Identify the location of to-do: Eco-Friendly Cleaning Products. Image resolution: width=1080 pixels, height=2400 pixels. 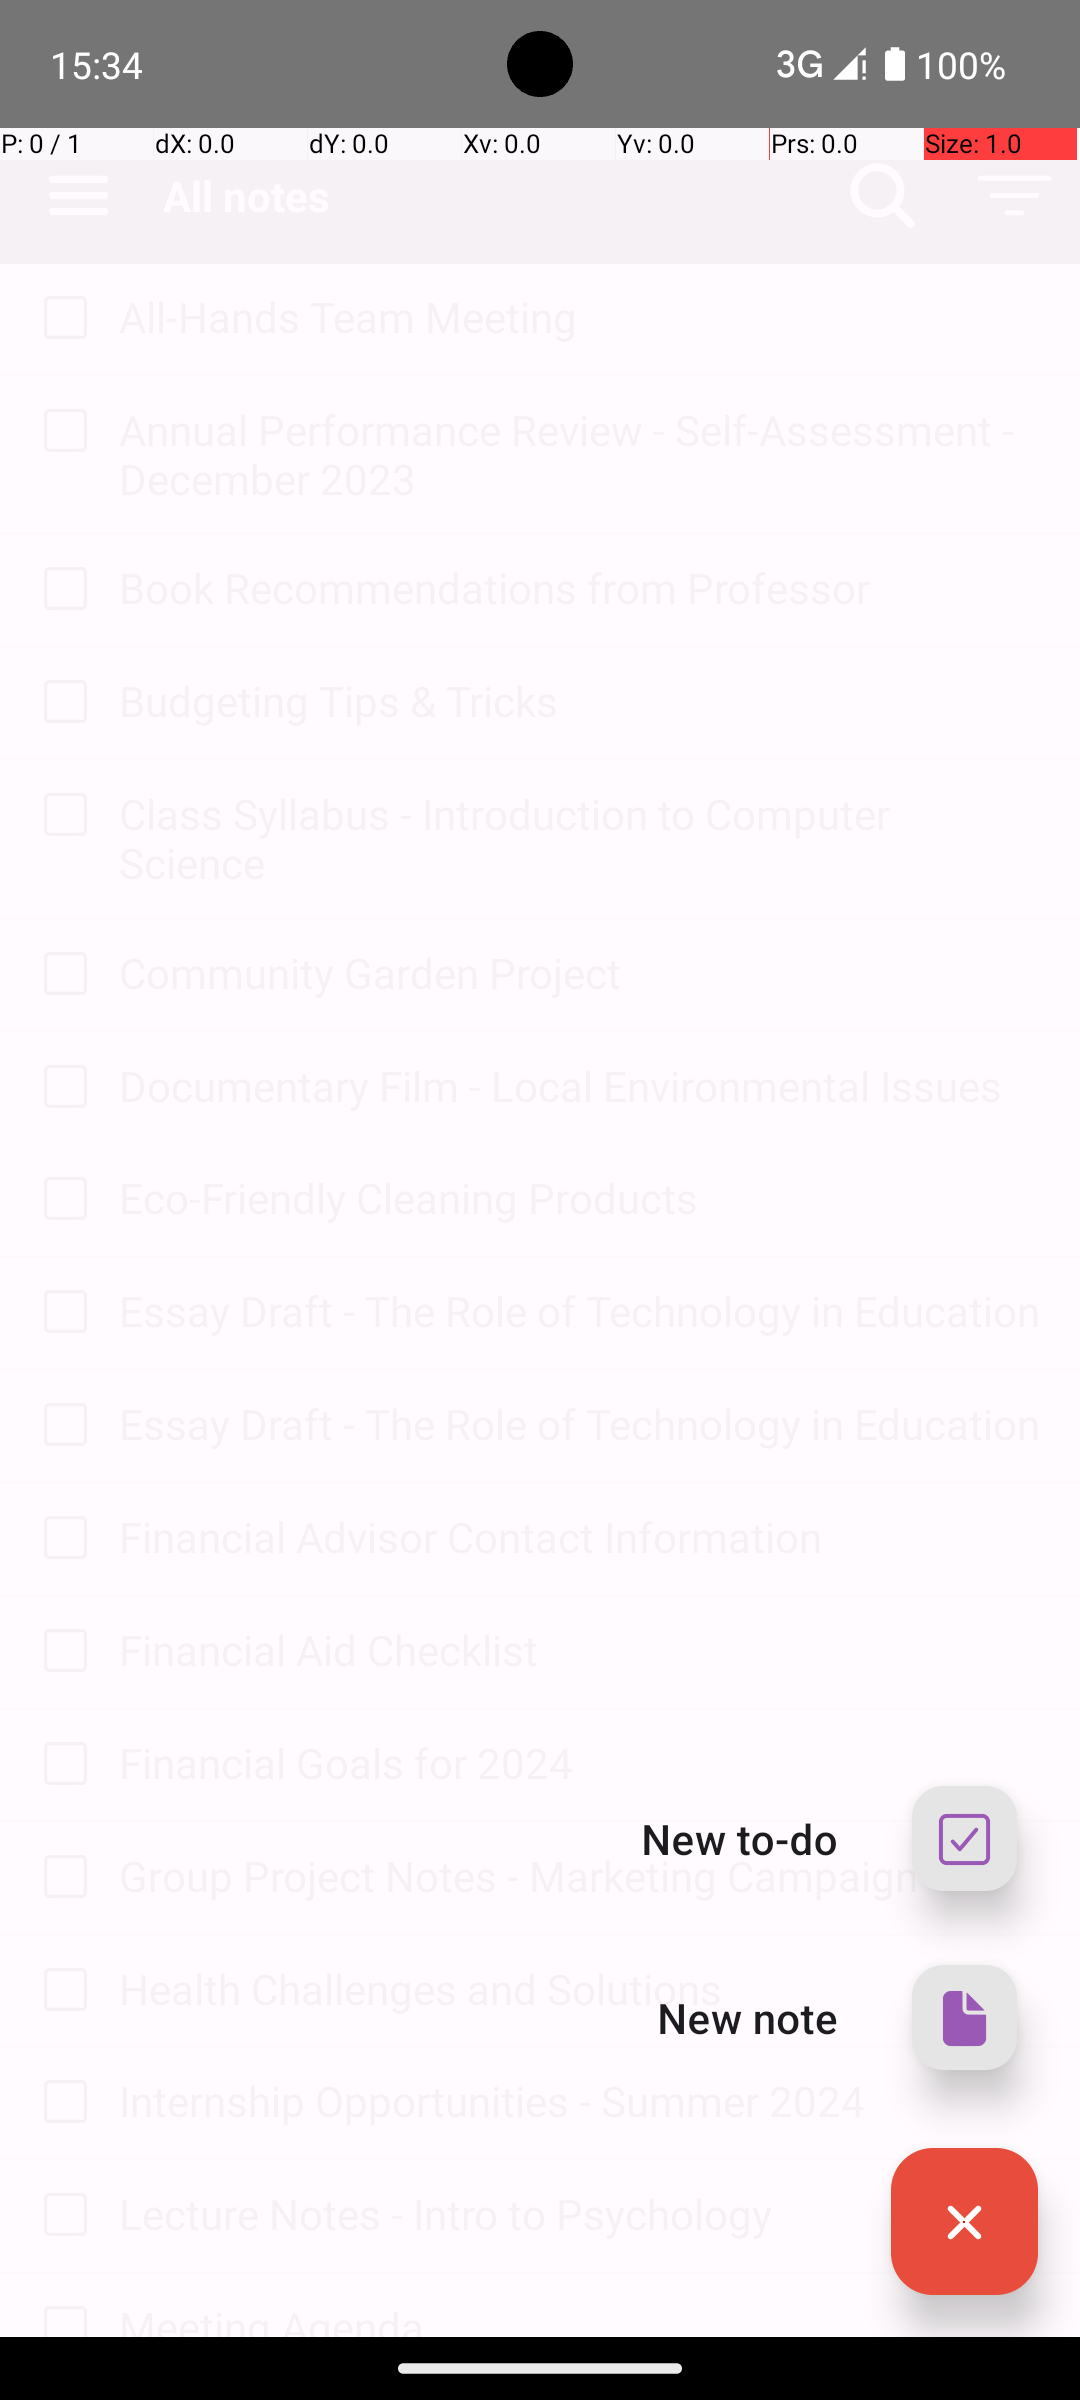
(60, 1200).